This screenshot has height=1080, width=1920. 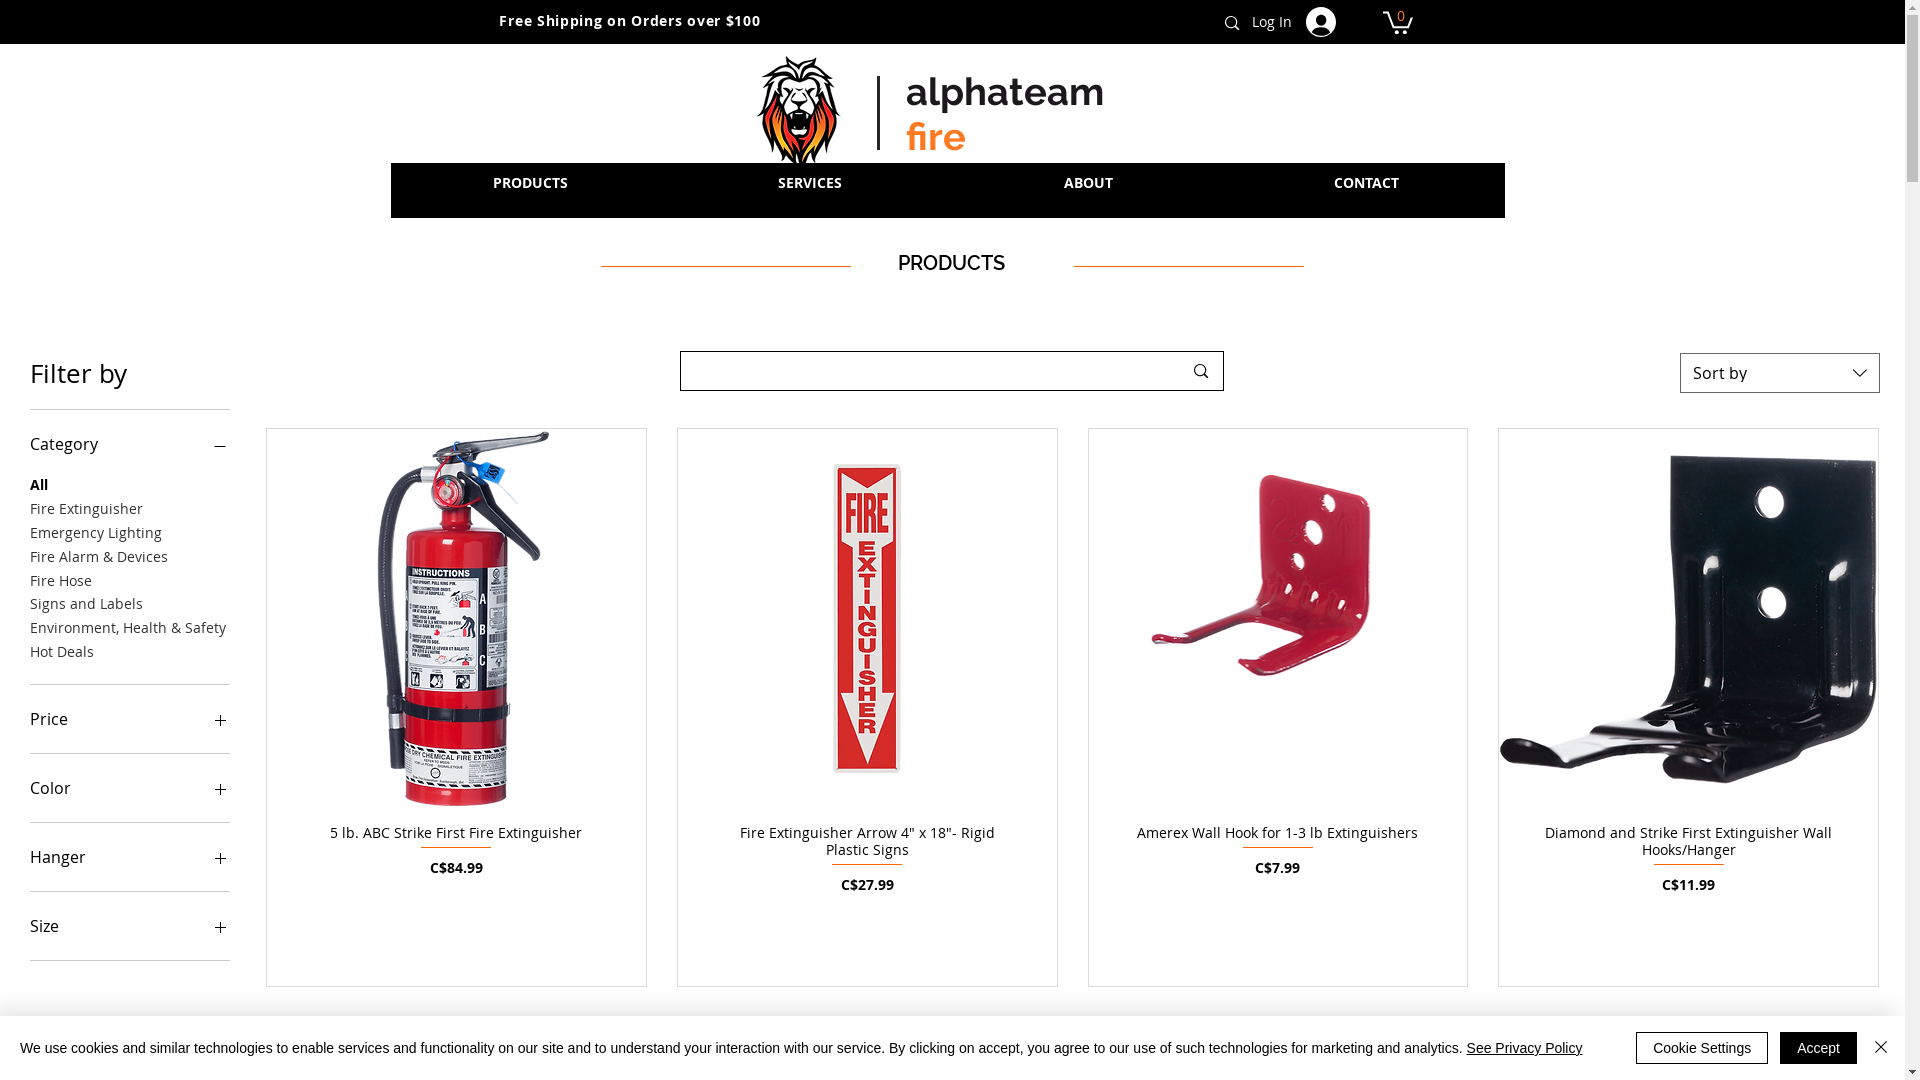 I want to click on SERVICES, so click(x=810, y=183).